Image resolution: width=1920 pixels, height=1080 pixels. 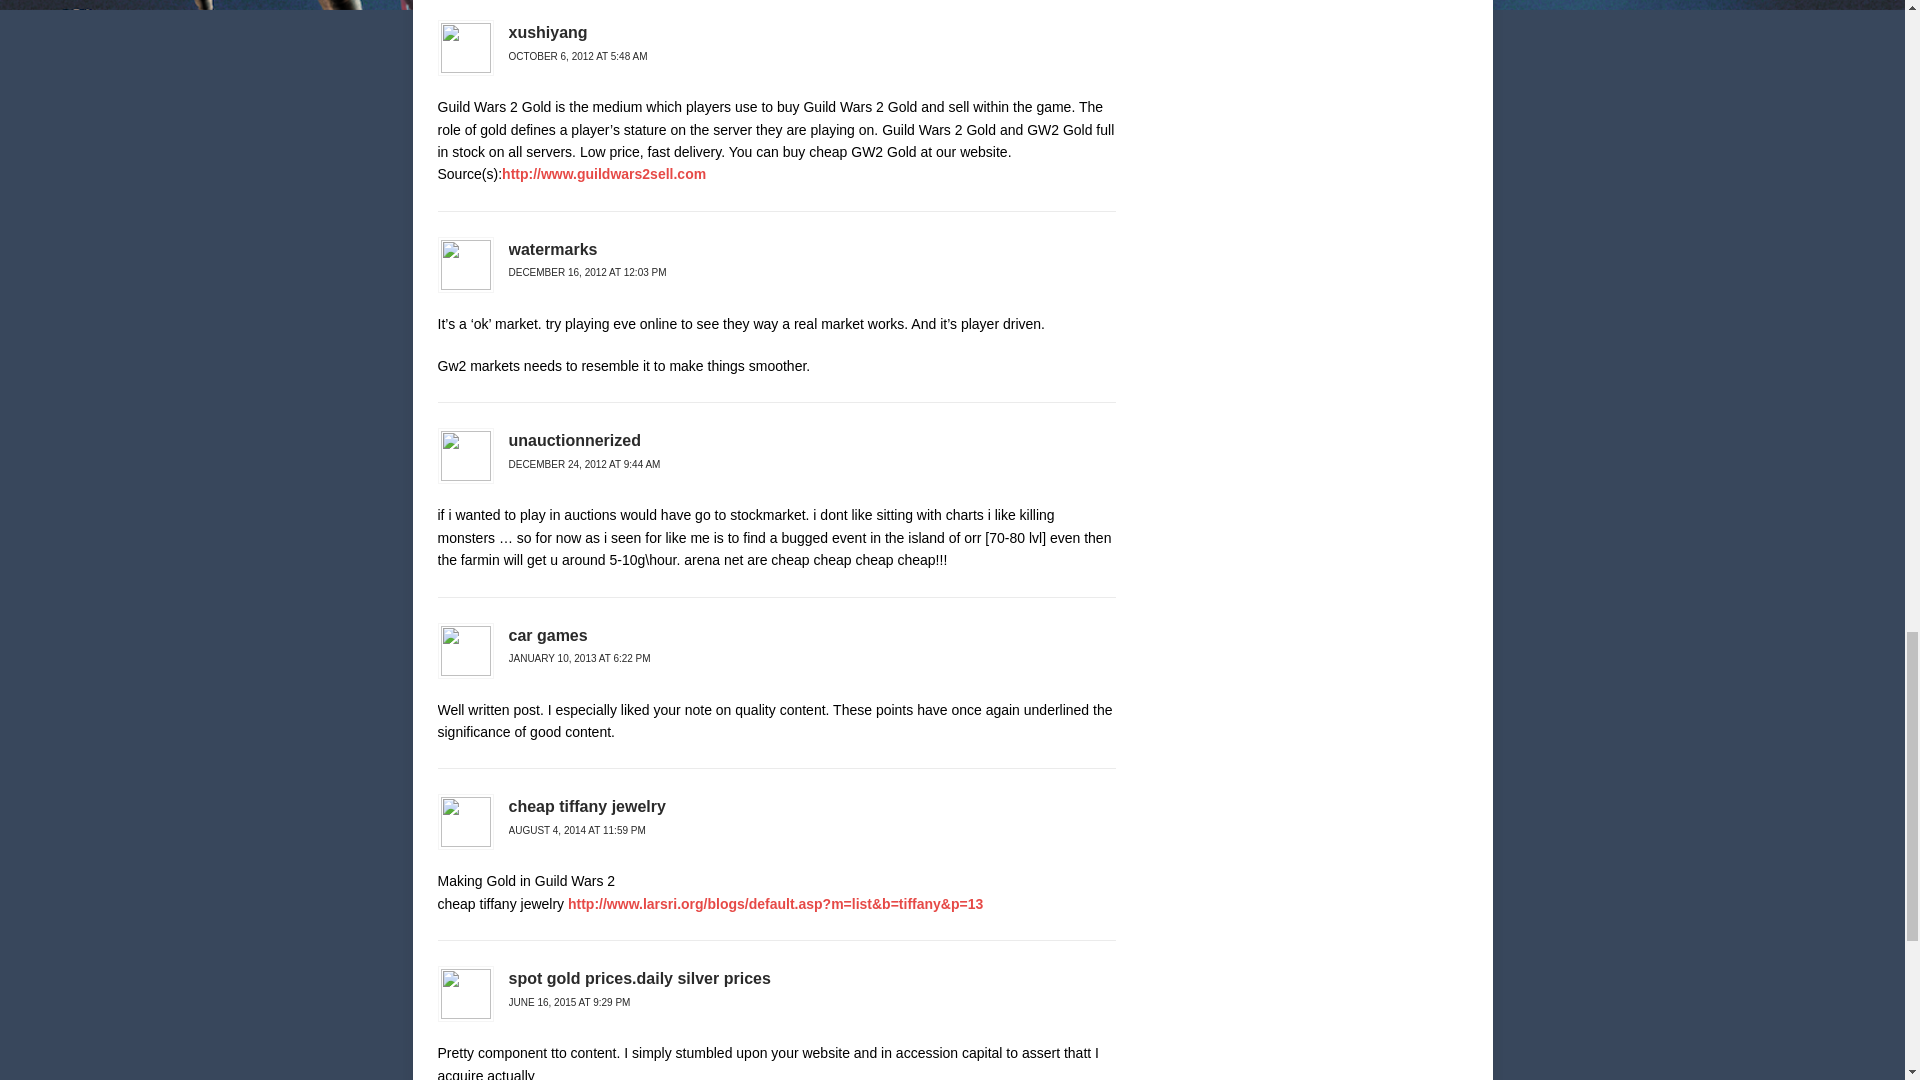 What do you see at coordinates (579, 658) in the screenshot?
I see `JANUARY 10, 2013 AT 6:22 PM` at bounding box center [579, 658].